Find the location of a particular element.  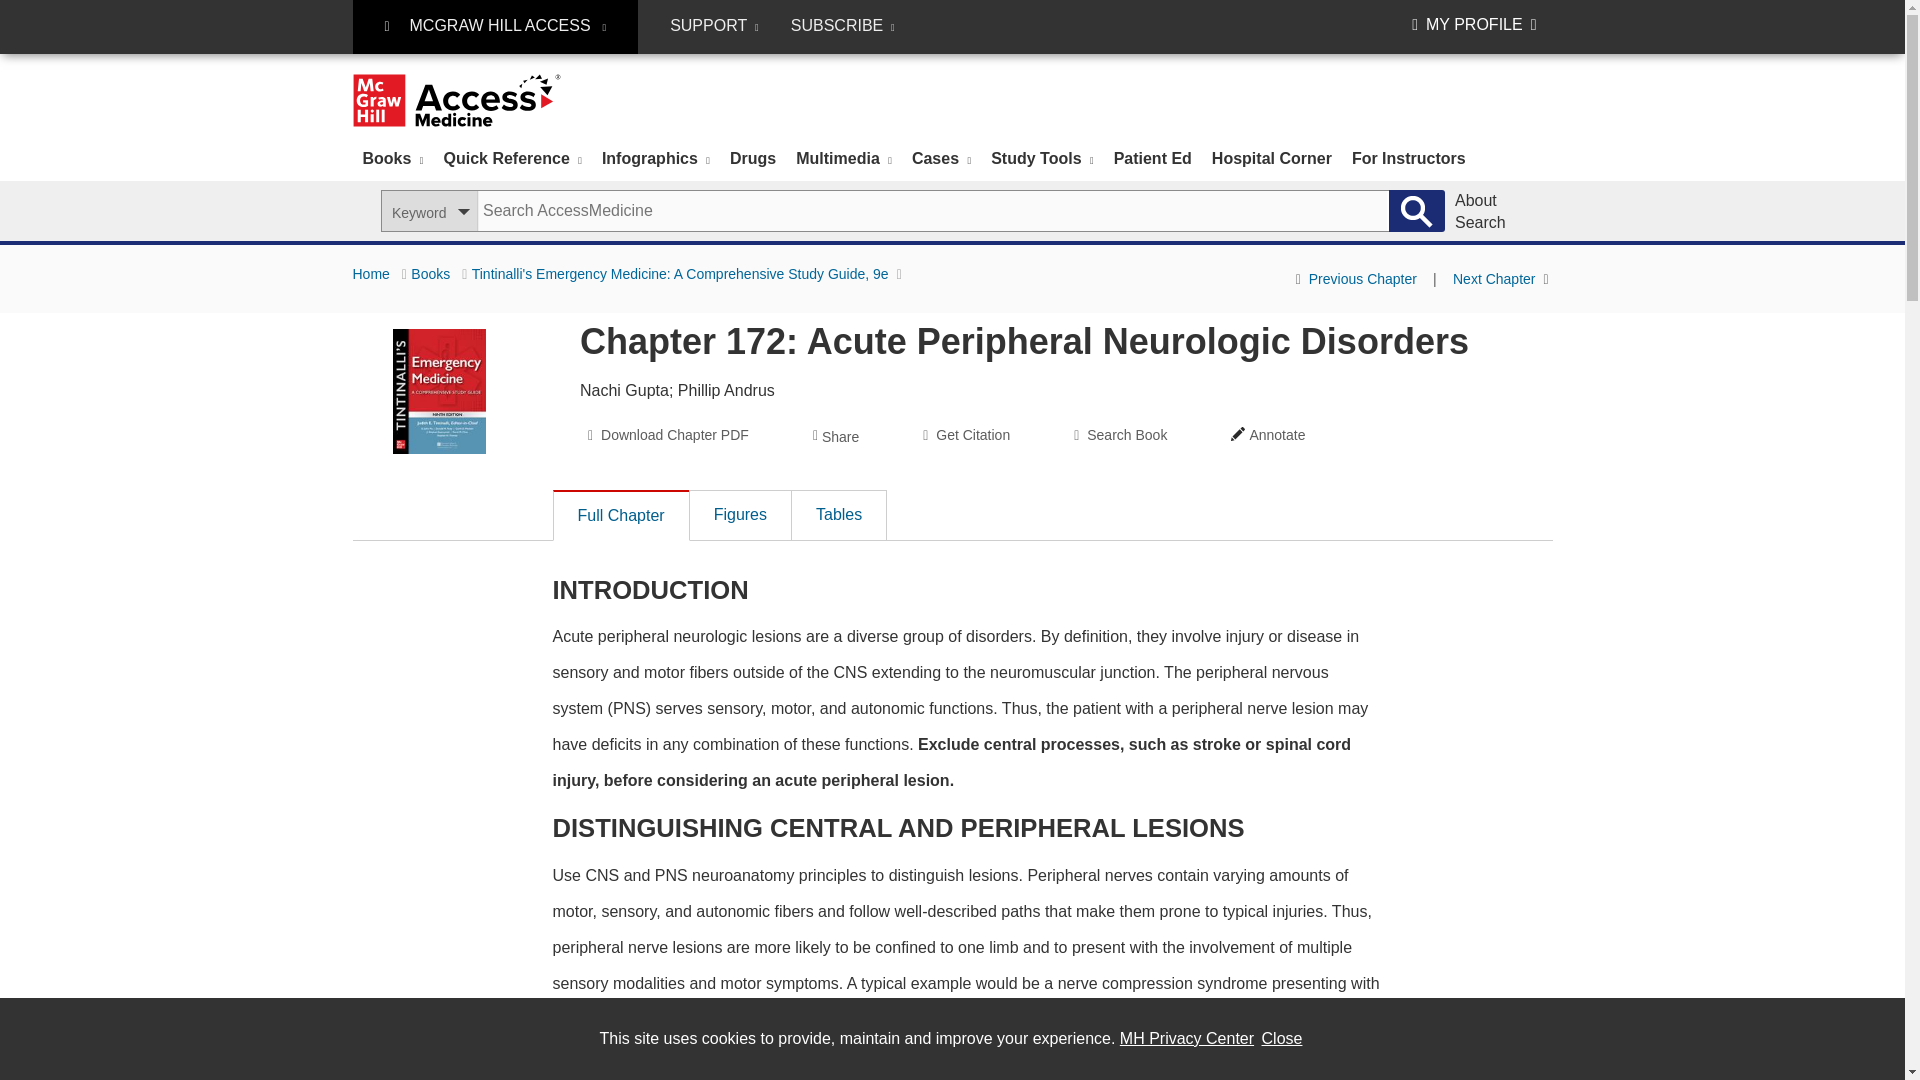

MCGRAW HILL ACCESS is located at coordinates (494, 27).